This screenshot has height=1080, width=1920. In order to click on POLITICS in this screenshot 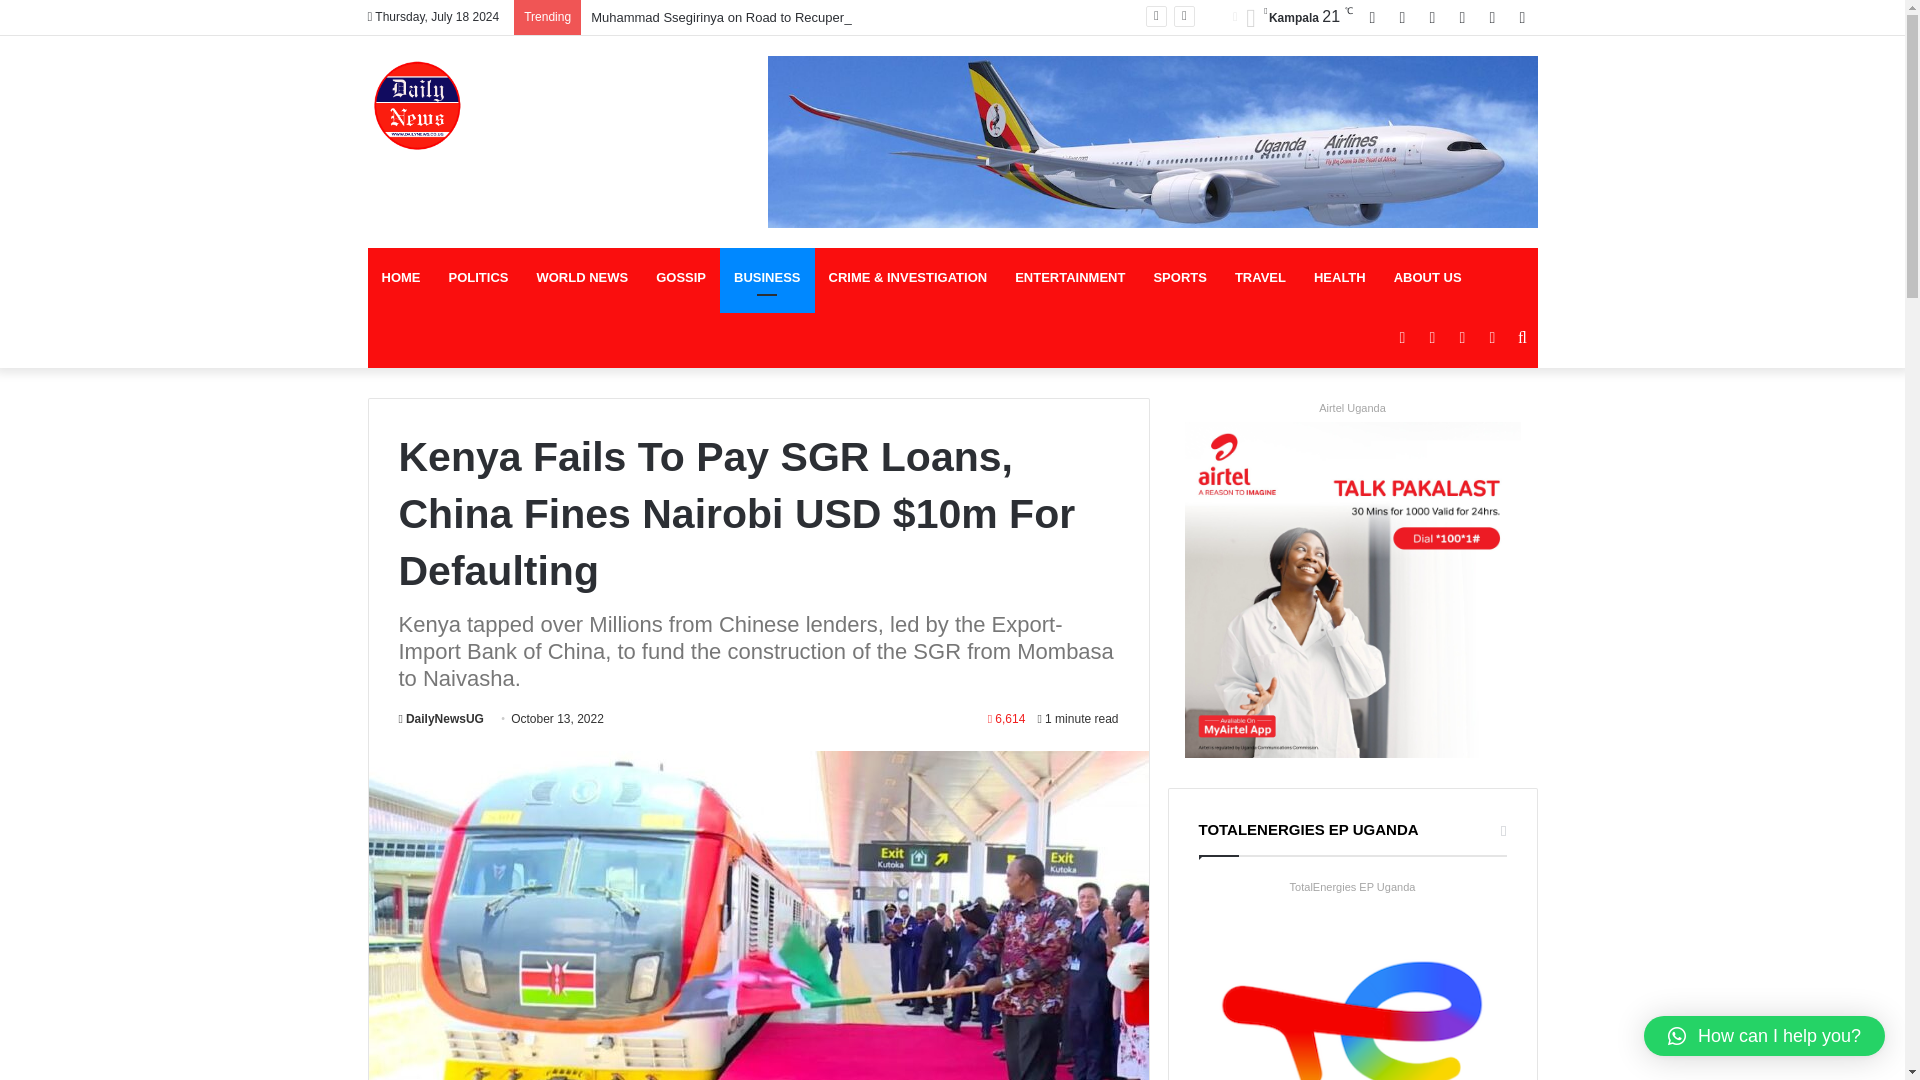, I will do `click(478, 278)`.